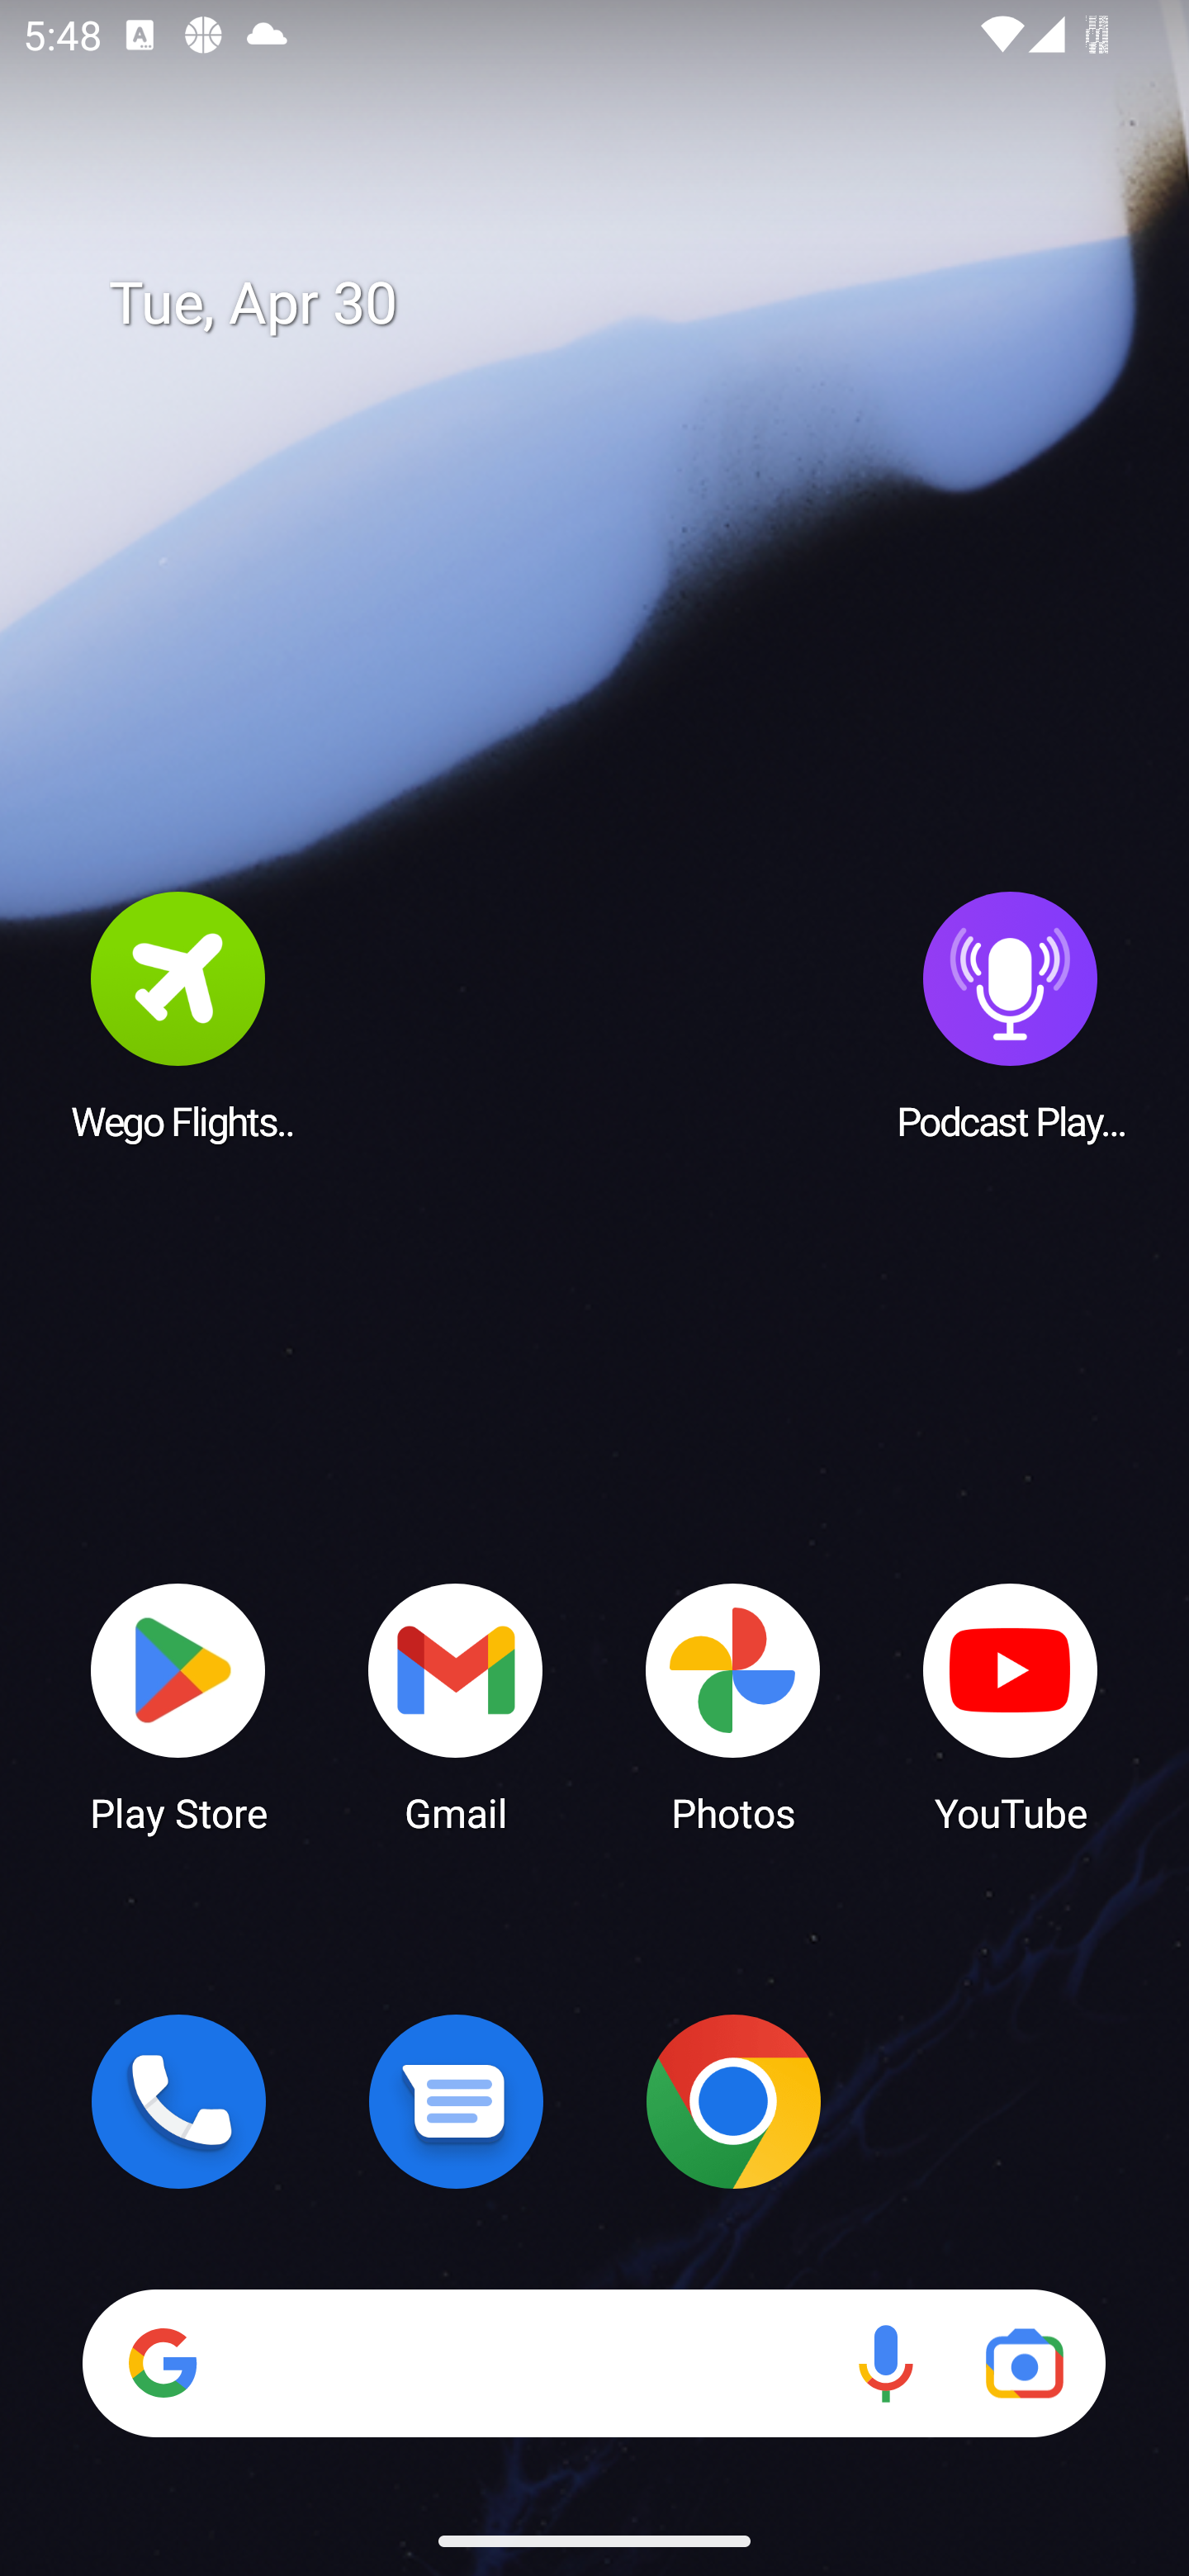  What do you see at coordinates (1011, 1015) in the screenshot?
I see `Podcast Player` at bounding box center [1011, 1015].